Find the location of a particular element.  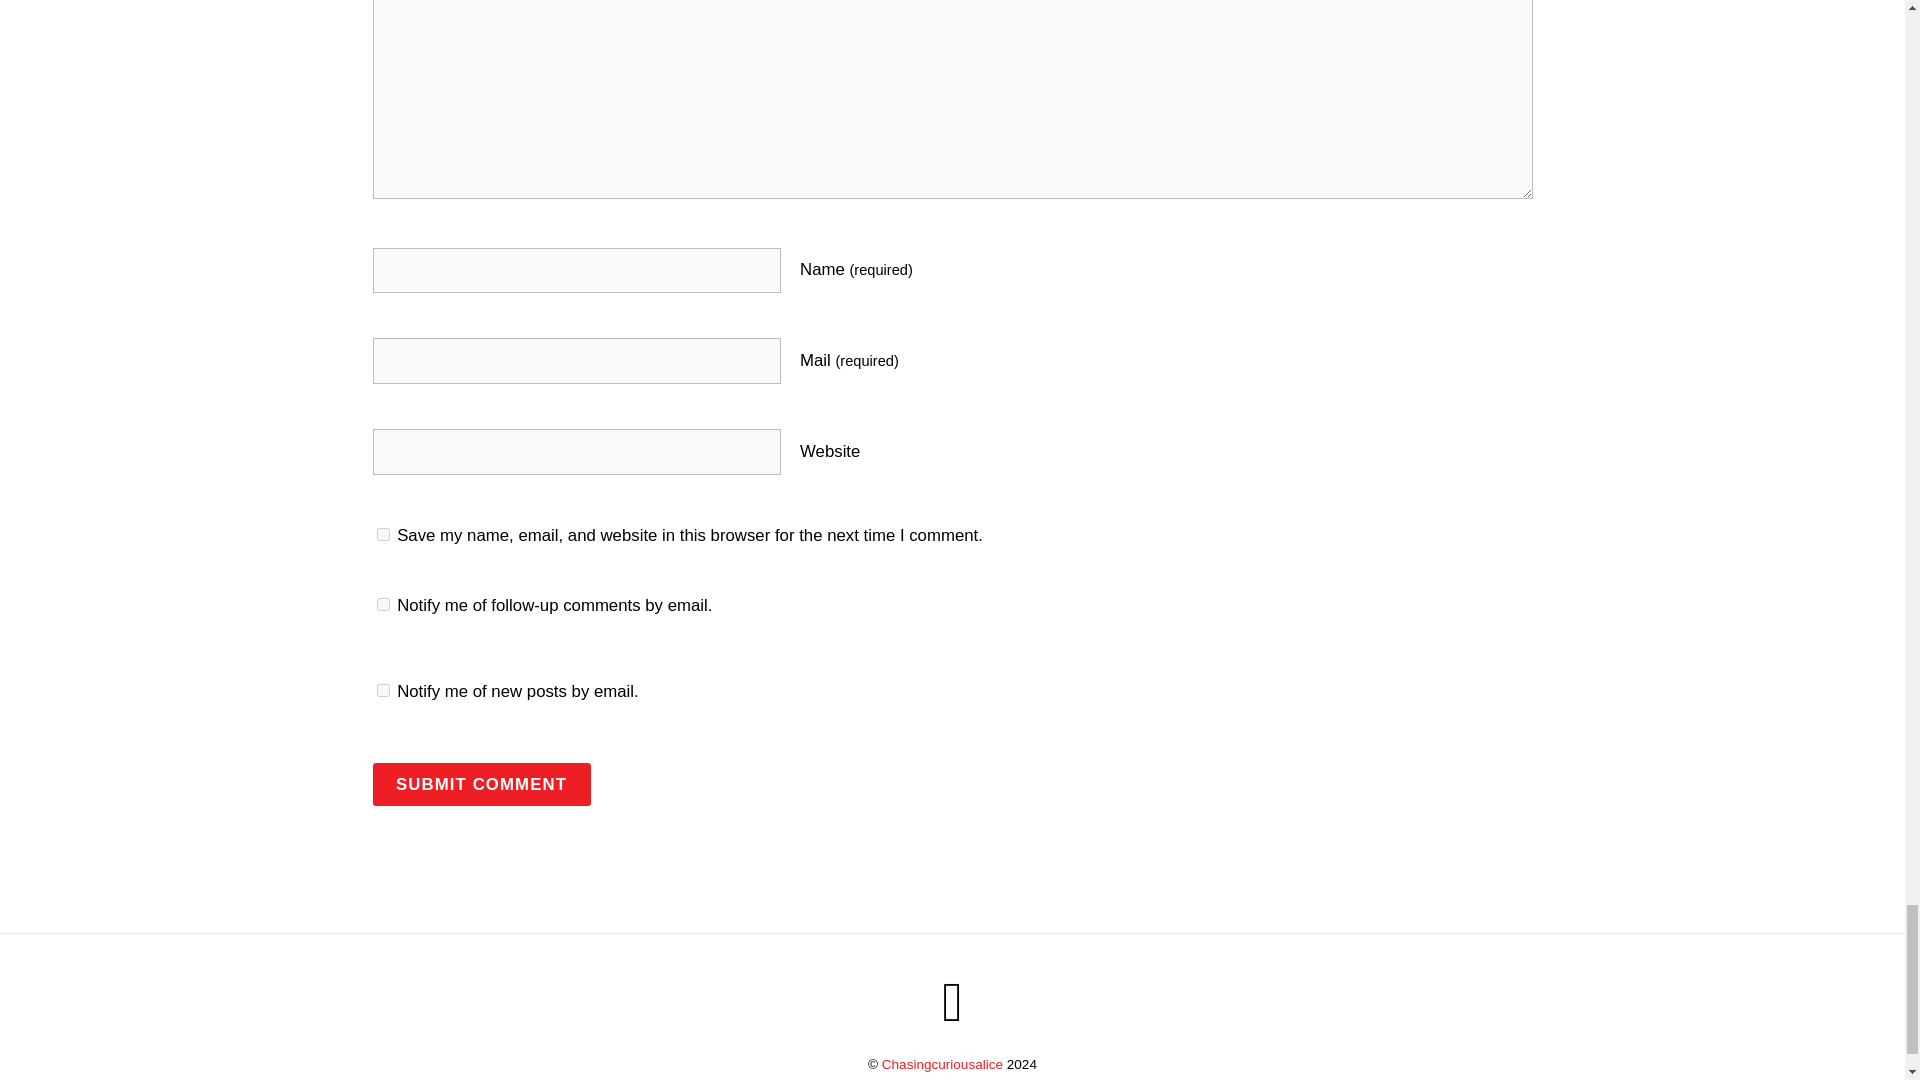

subscribe is located at coordinates (382, 690).